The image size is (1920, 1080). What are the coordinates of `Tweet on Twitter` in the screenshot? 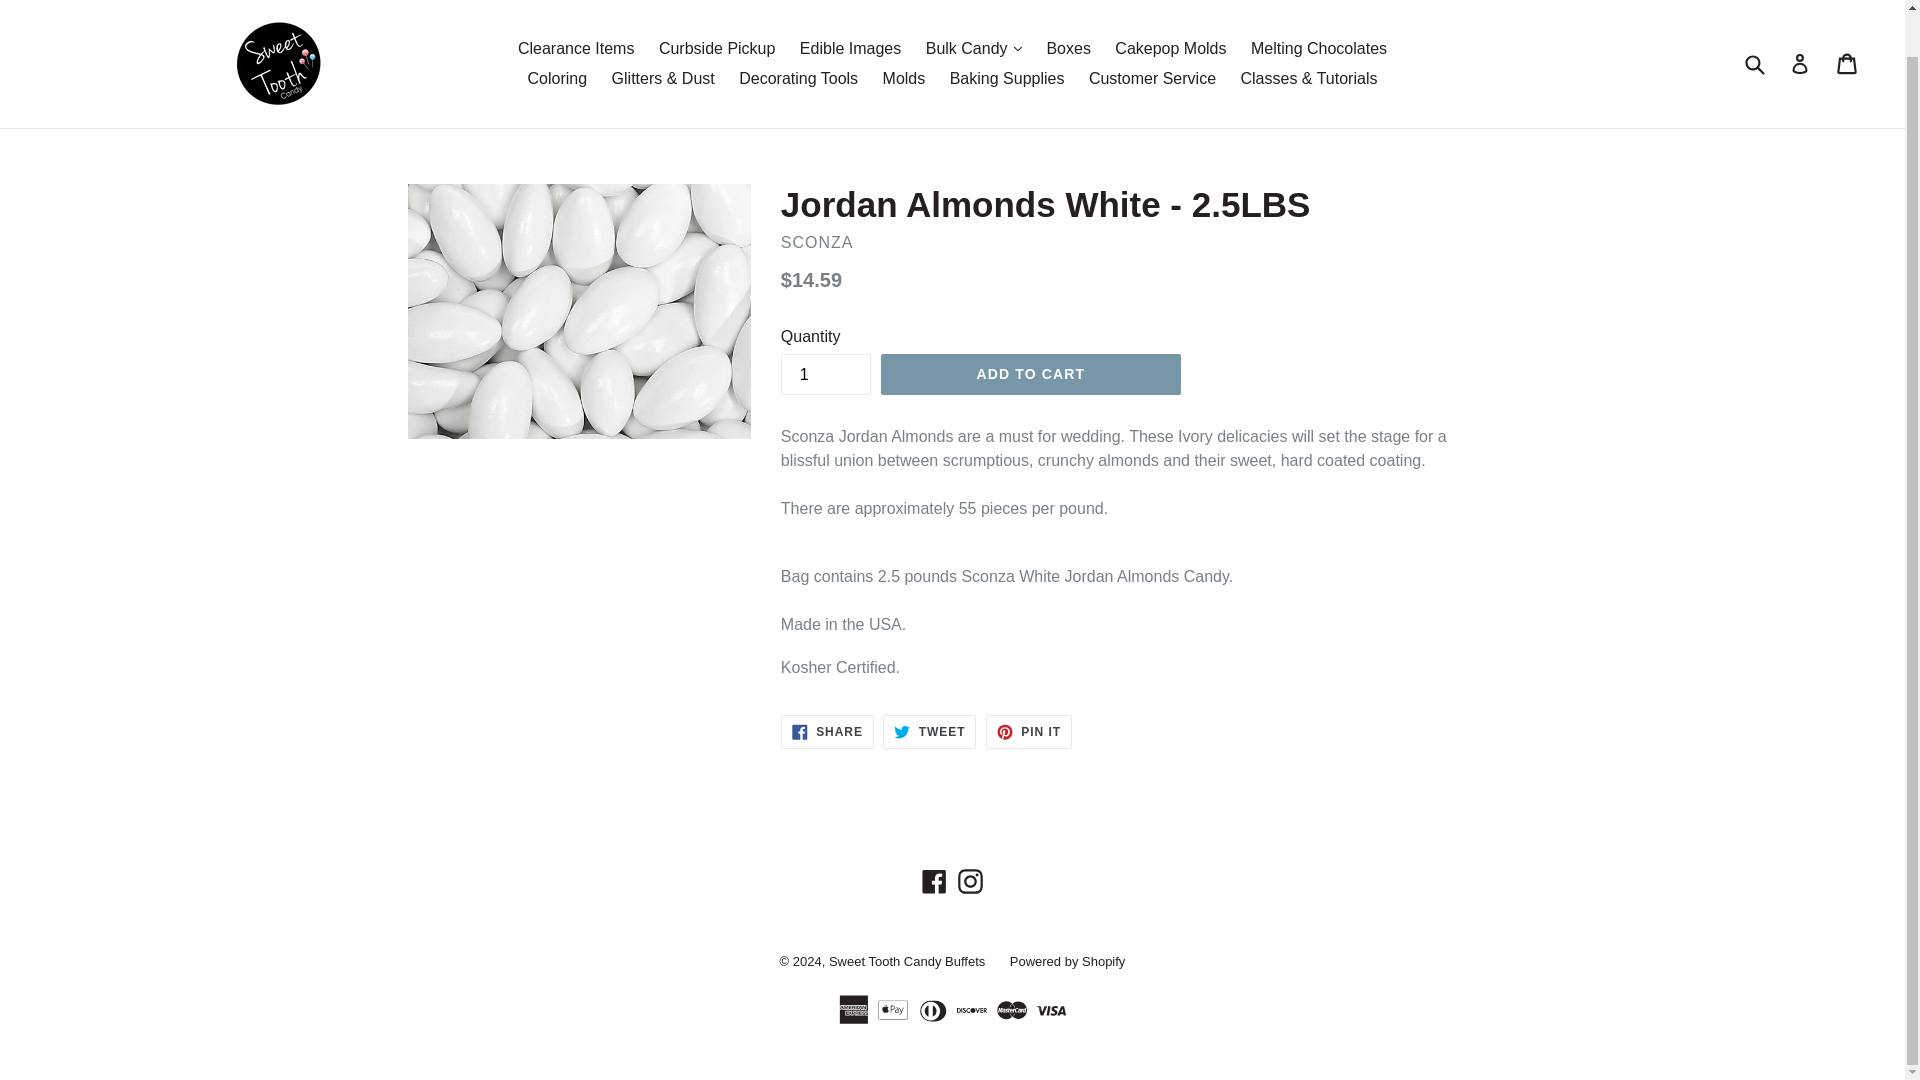 It's located at (929, 732).